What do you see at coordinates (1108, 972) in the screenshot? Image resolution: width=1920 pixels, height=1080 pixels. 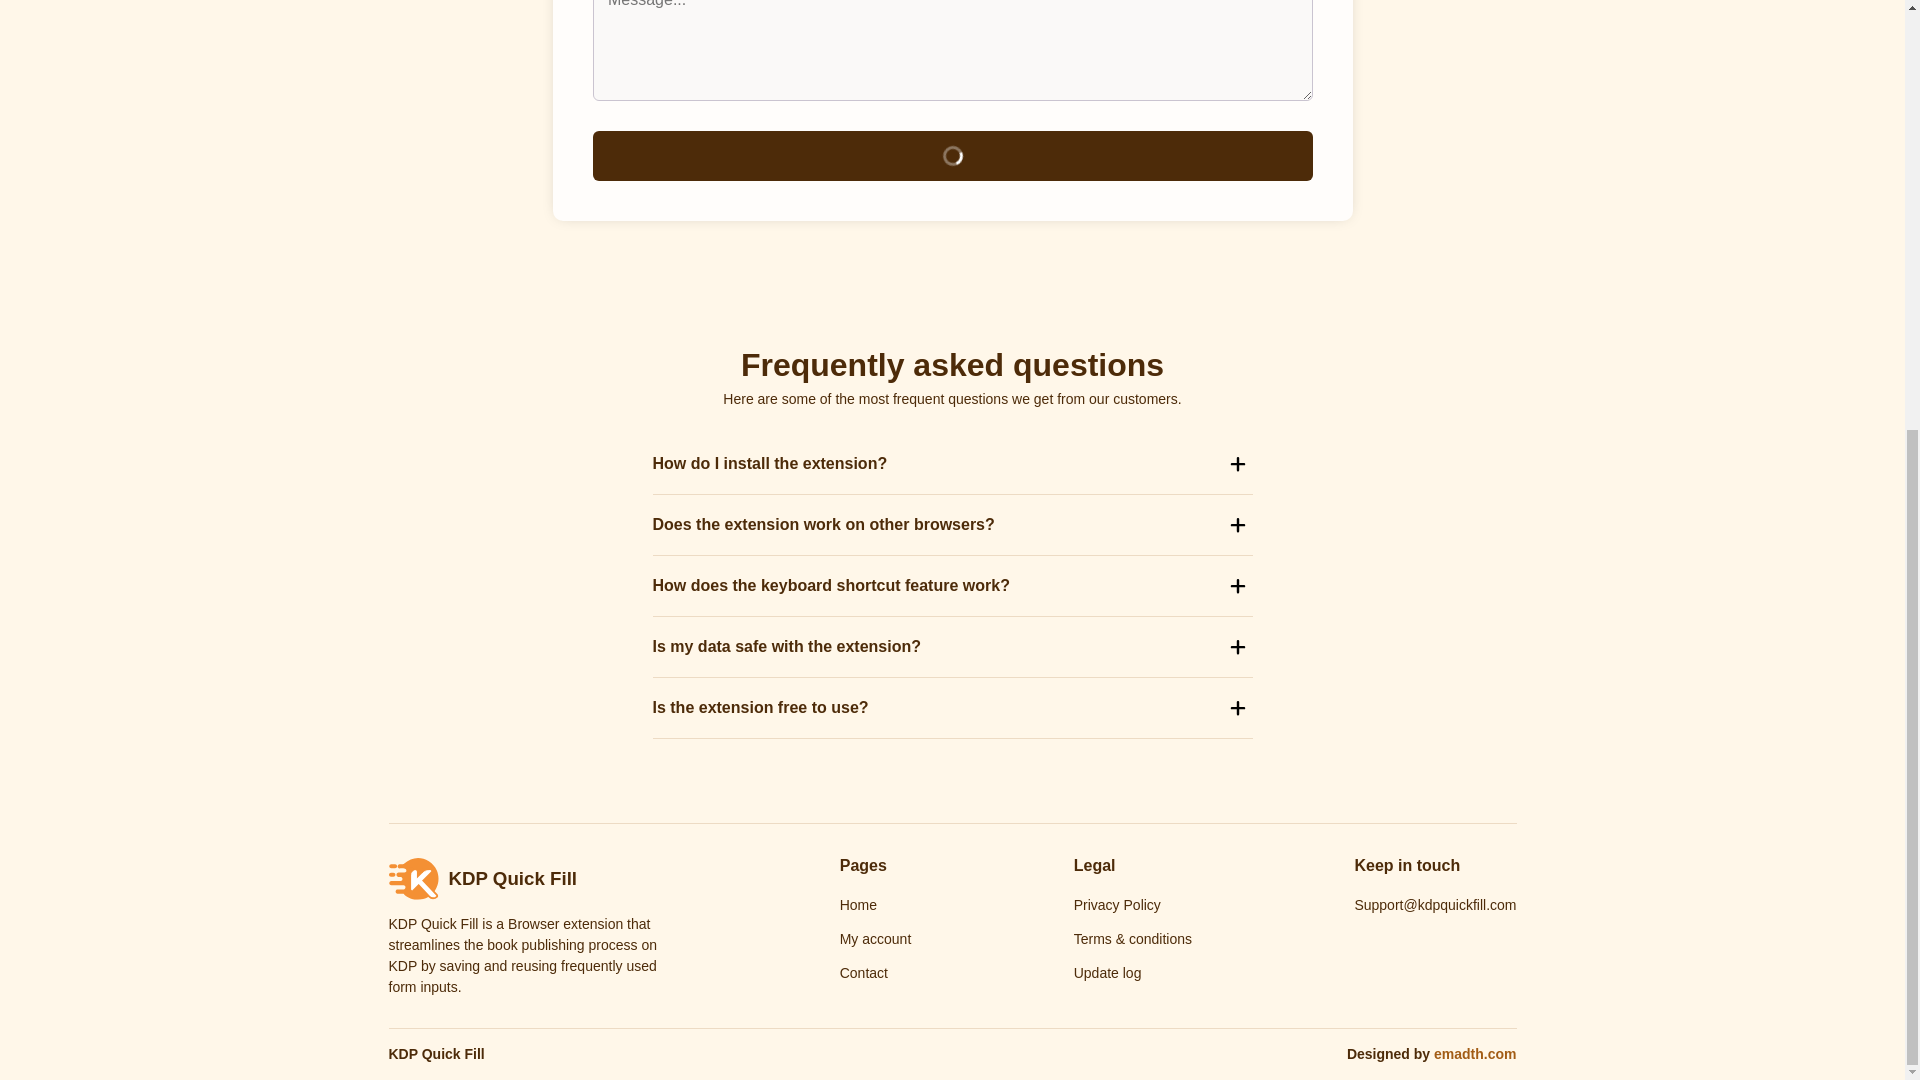 I see `Update log` at bounding box center [1108, 972].